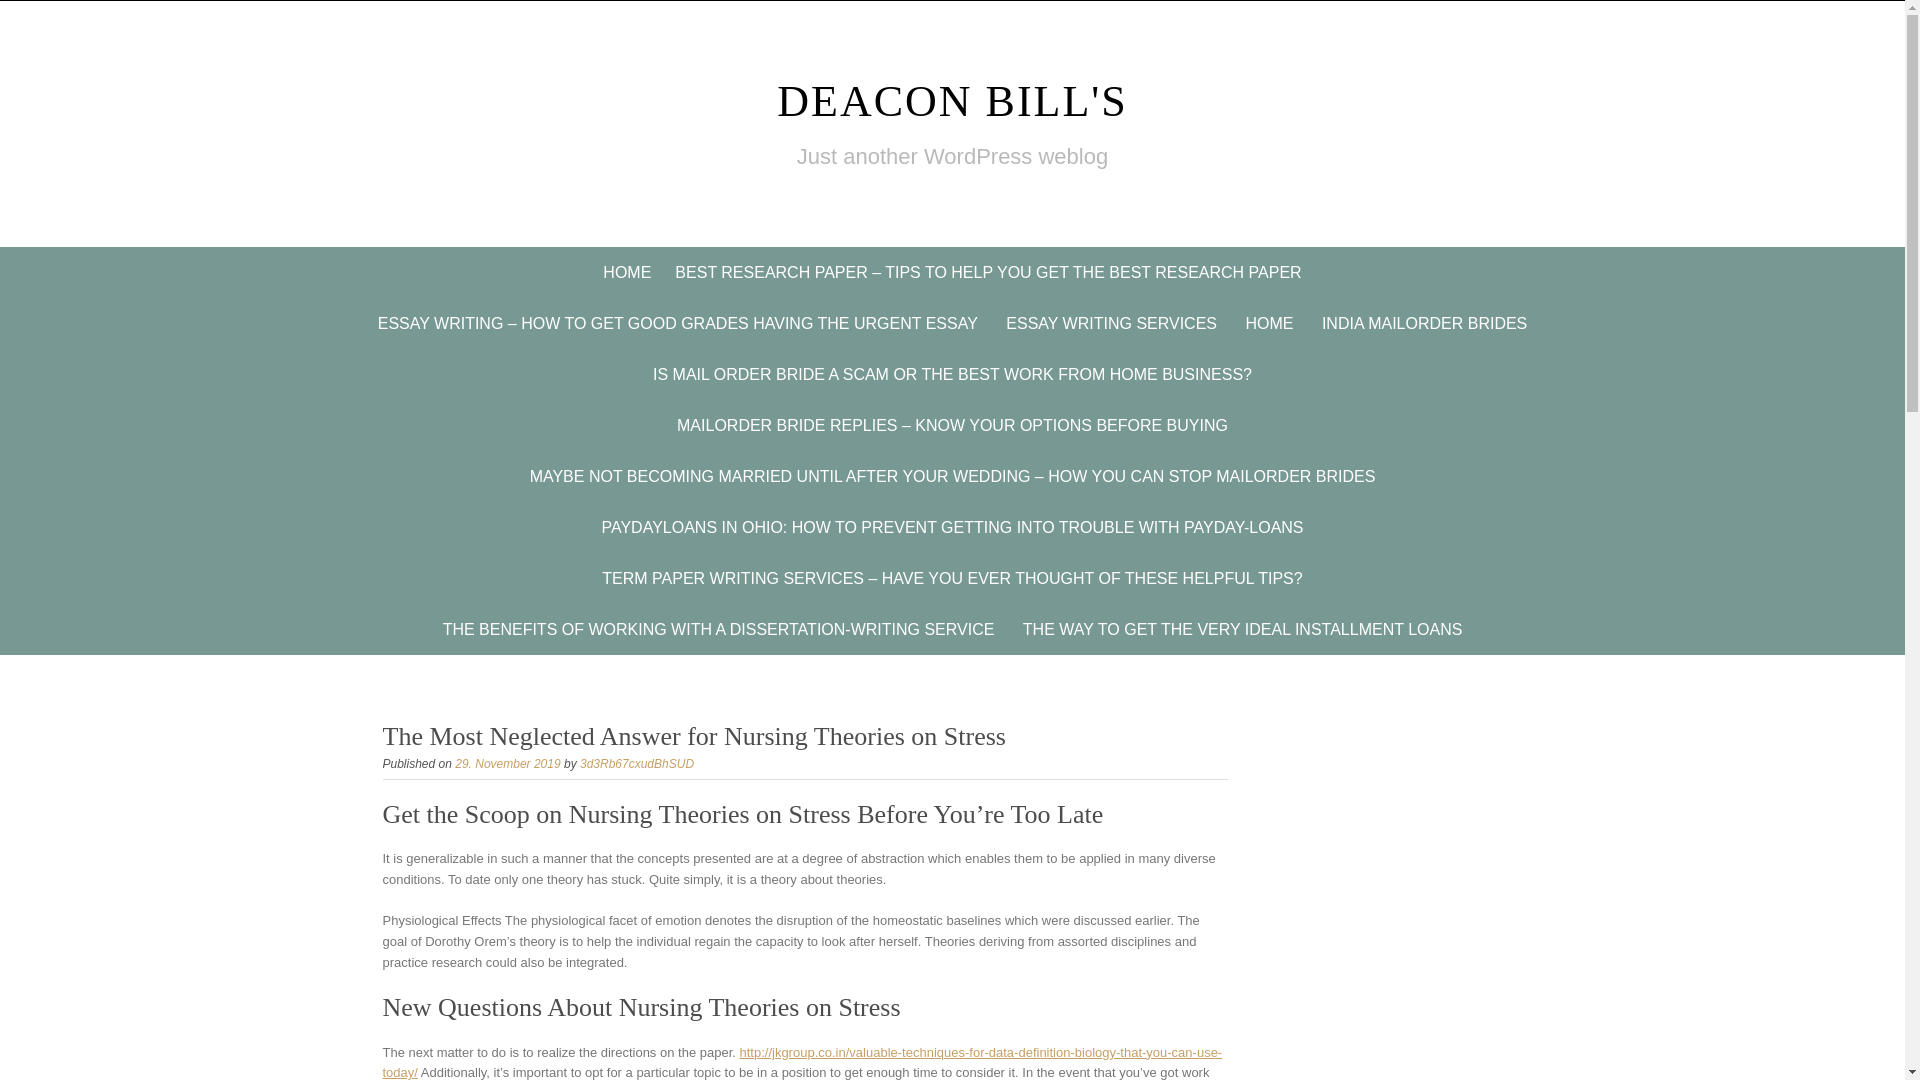  I want to click on ESSAY WRITING SERVICES, so click(1111, 323).